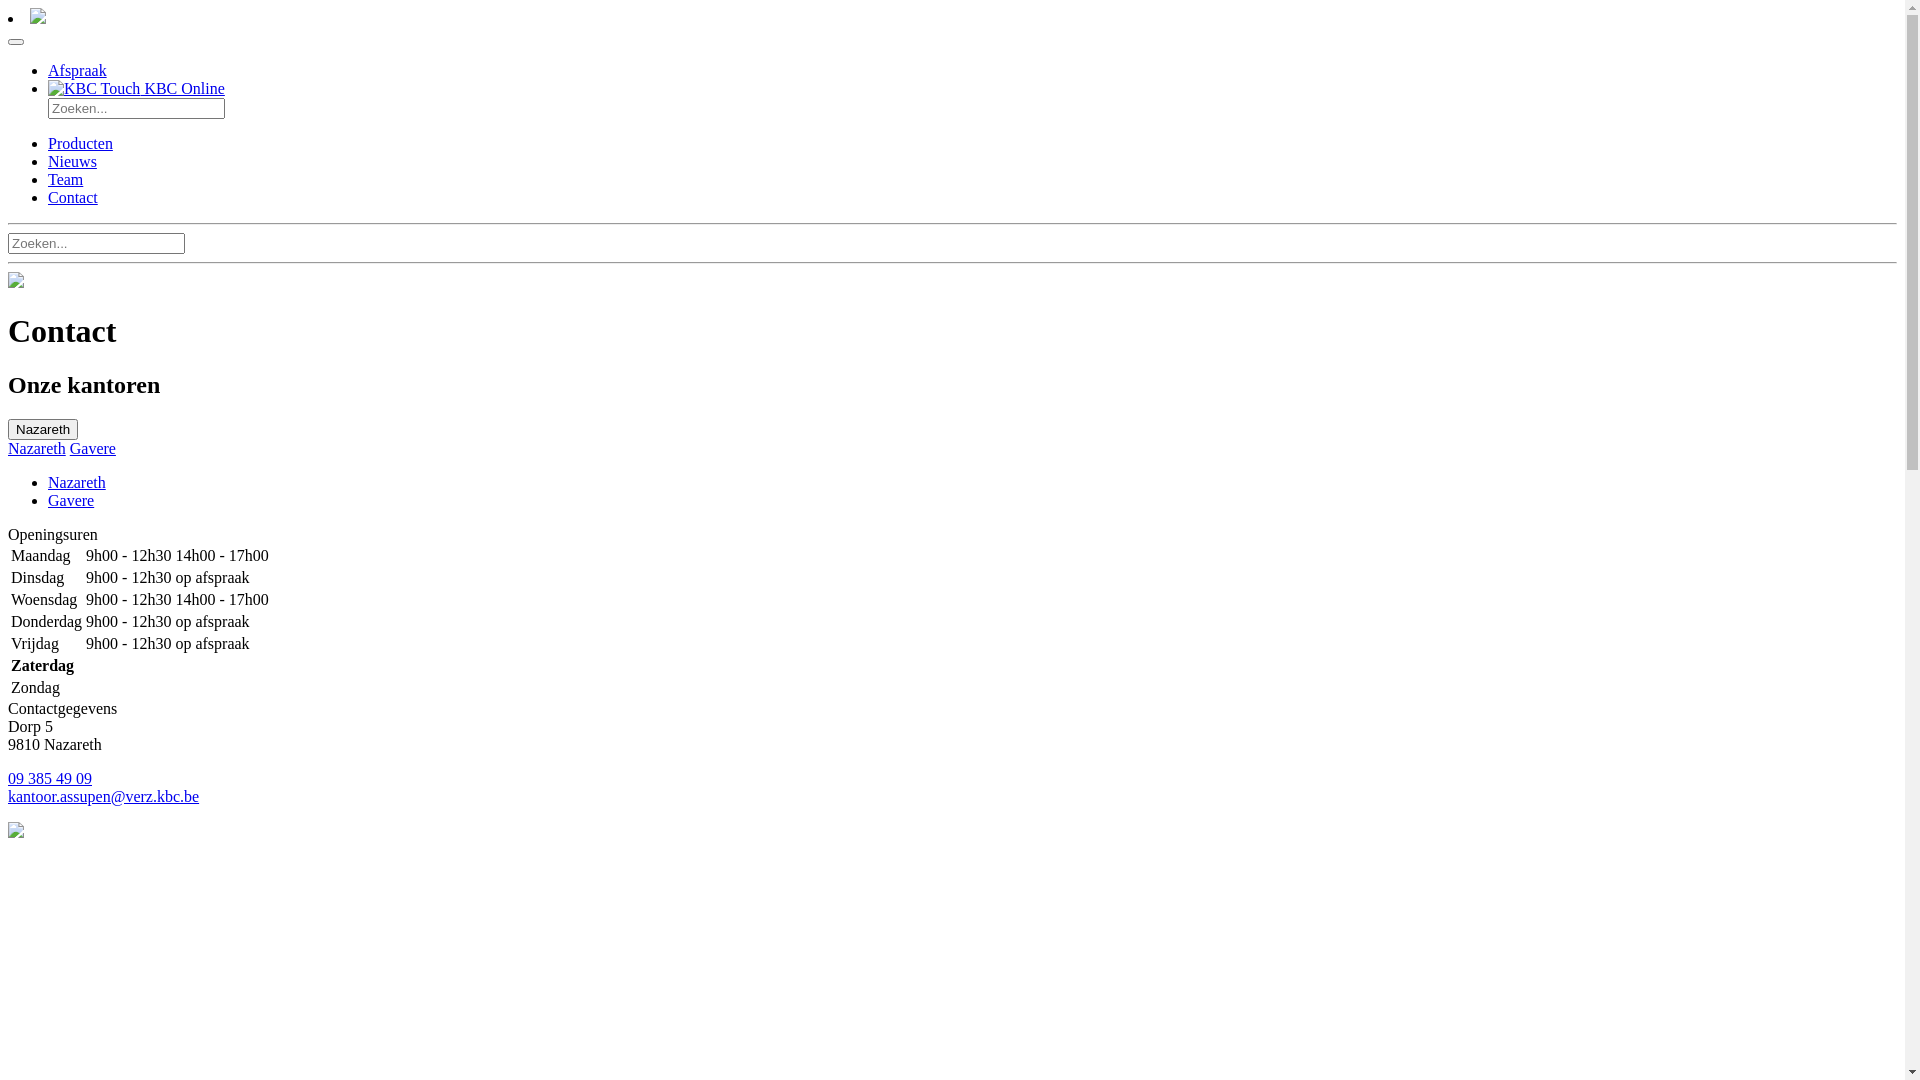 The image size is (1920, 1080). What do you see at coordinates (77, 482) in the screenshot?
I see `Nazareth` at bounding box center [77, 482].